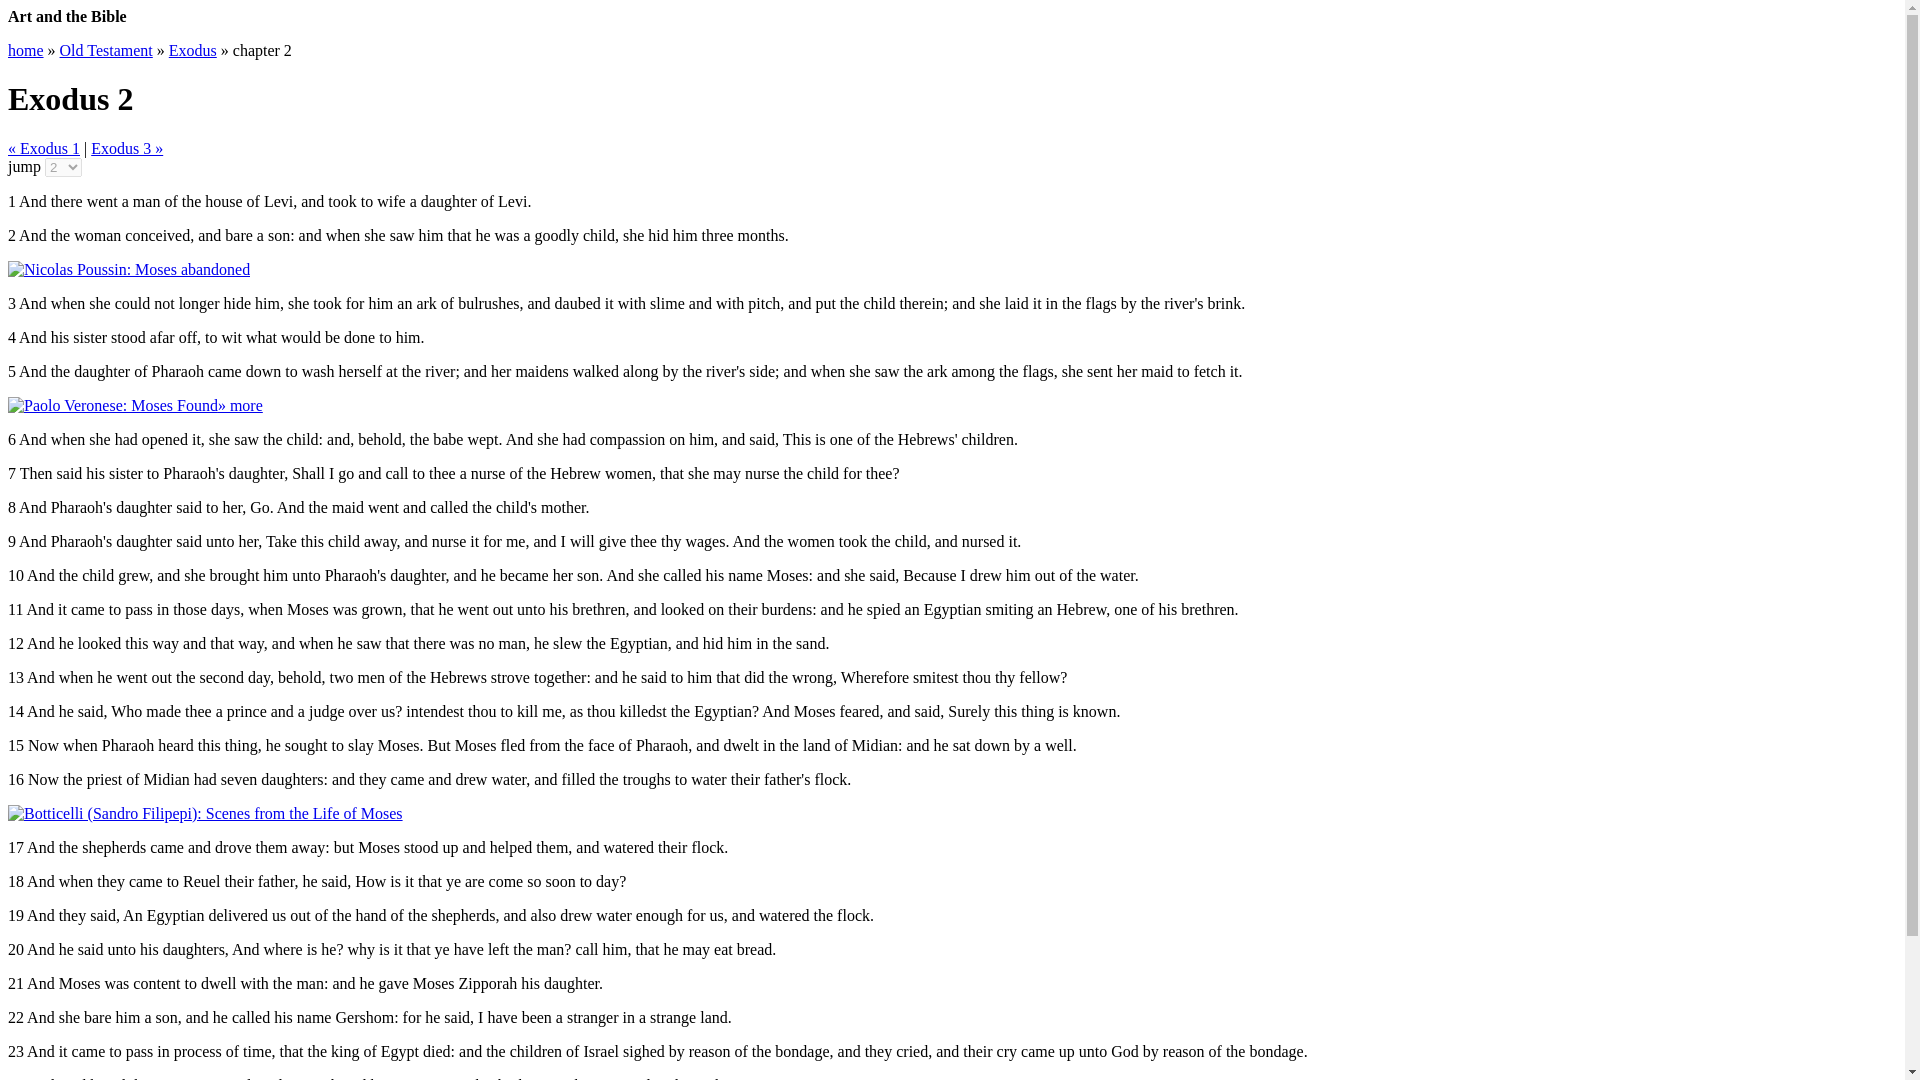  I want to click on click for large, so click(128, 269).